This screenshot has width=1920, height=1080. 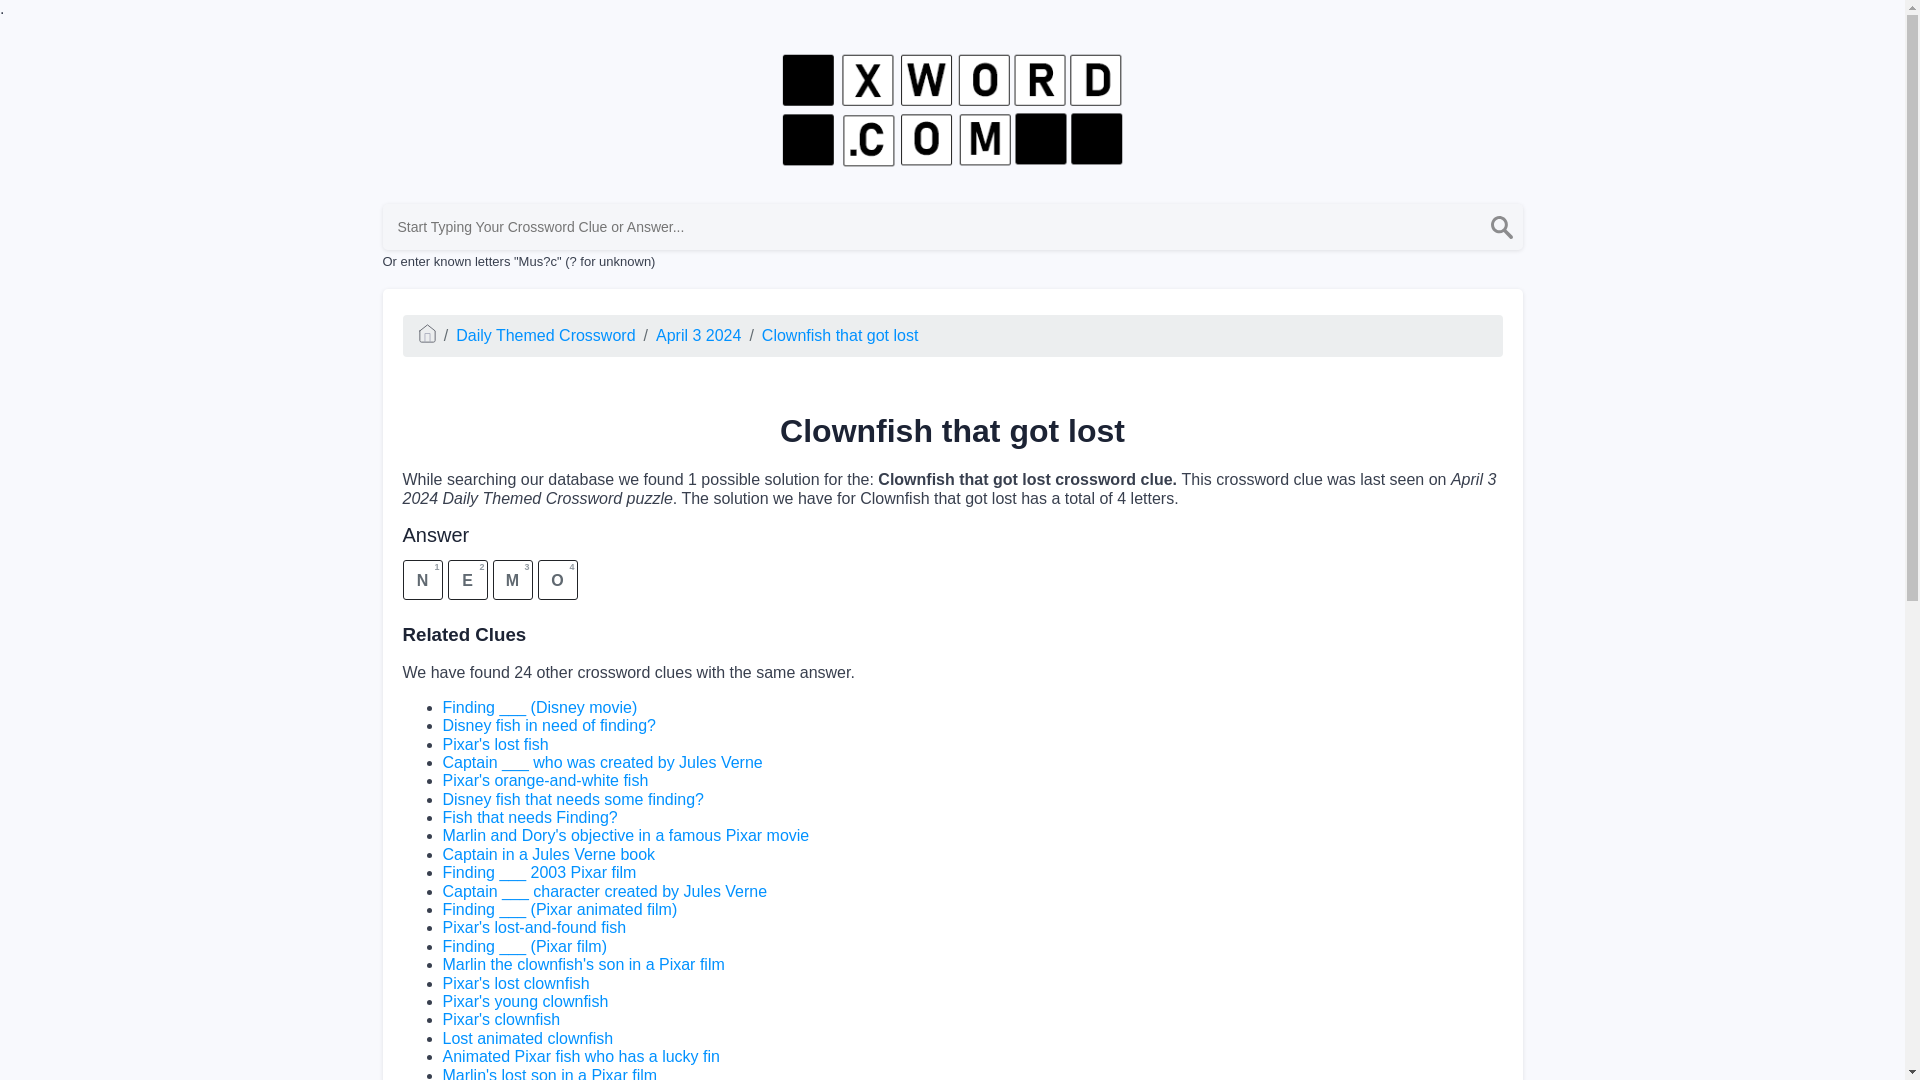 What do you see at coordinates (548, 854) in the screenshot?
I see `Captain in a Jules Verne book` at bounding box center [548, 854].